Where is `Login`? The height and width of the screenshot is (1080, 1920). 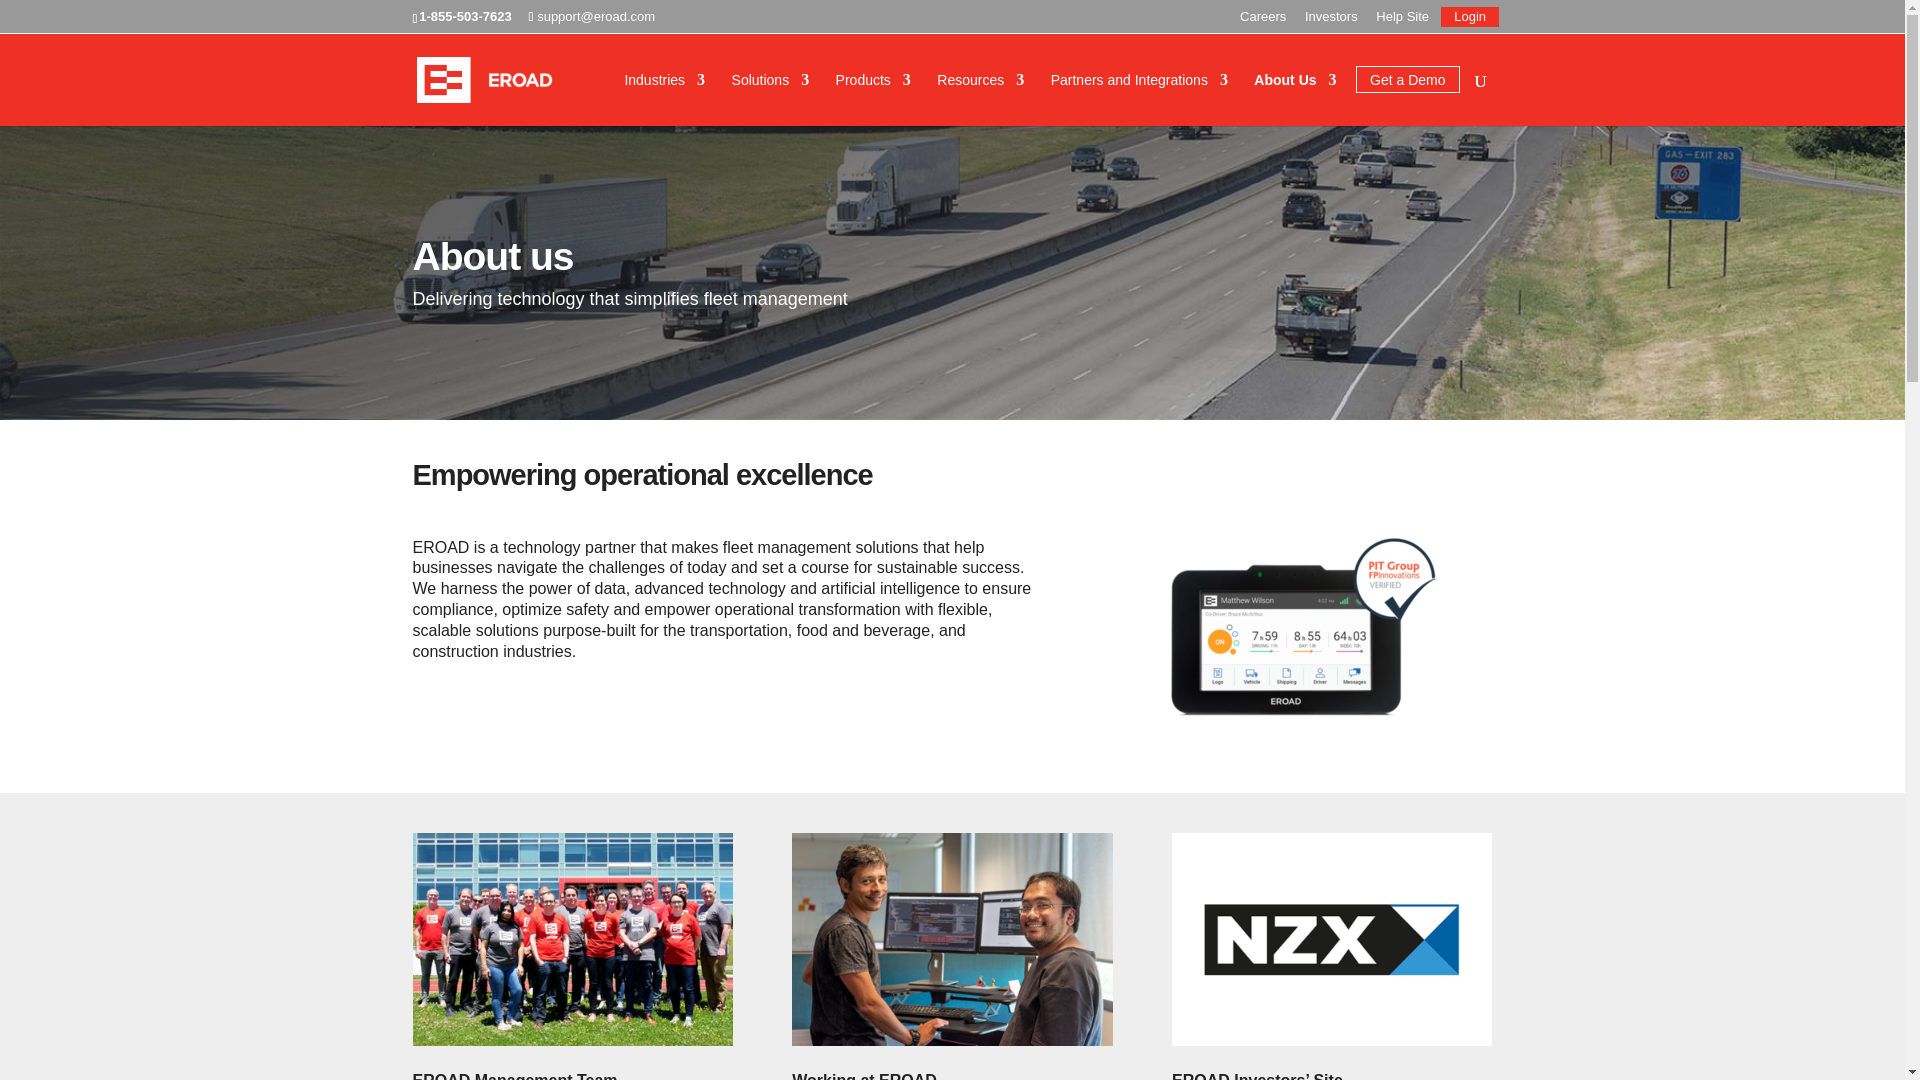 Login is located at coordinates (1470, 21).